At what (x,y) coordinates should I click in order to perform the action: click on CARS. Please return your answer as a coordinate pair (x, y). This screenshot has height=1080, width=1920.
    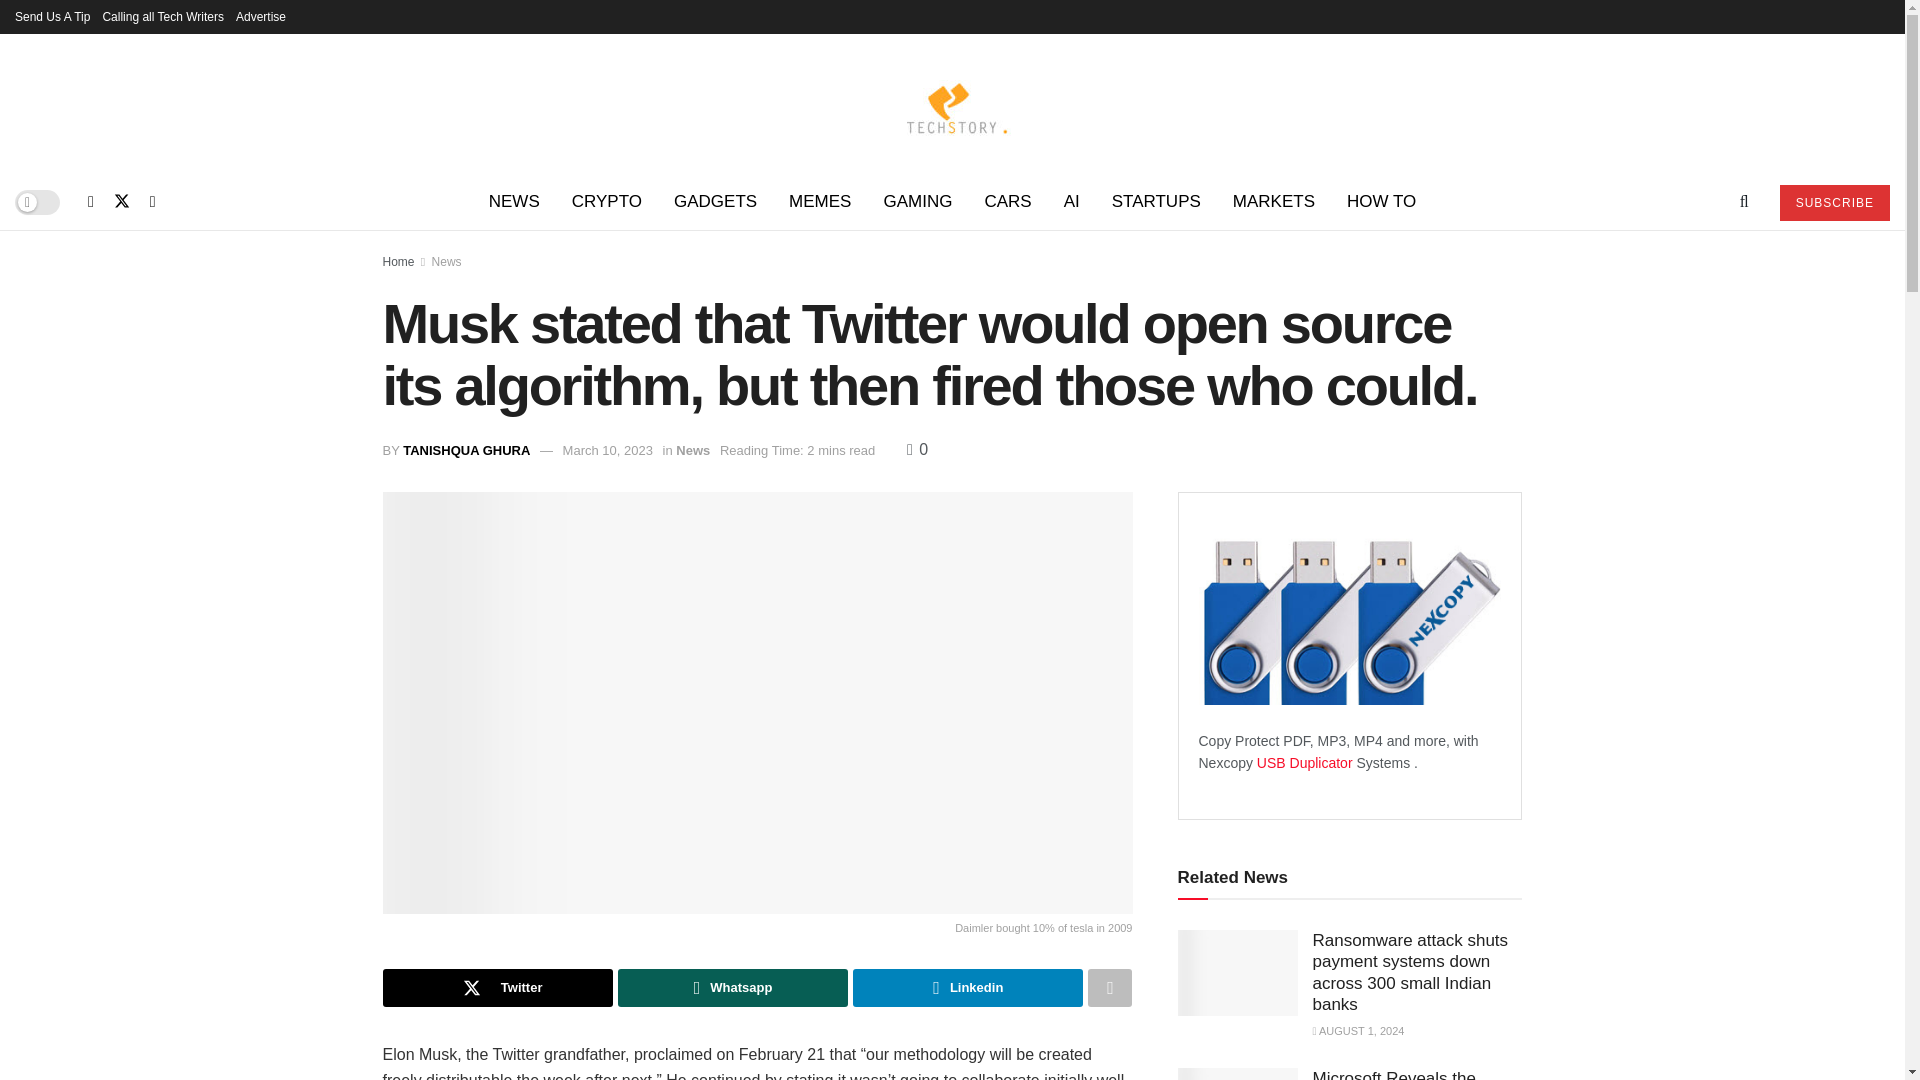
    Looking at the image, I should click on (1006, 202).